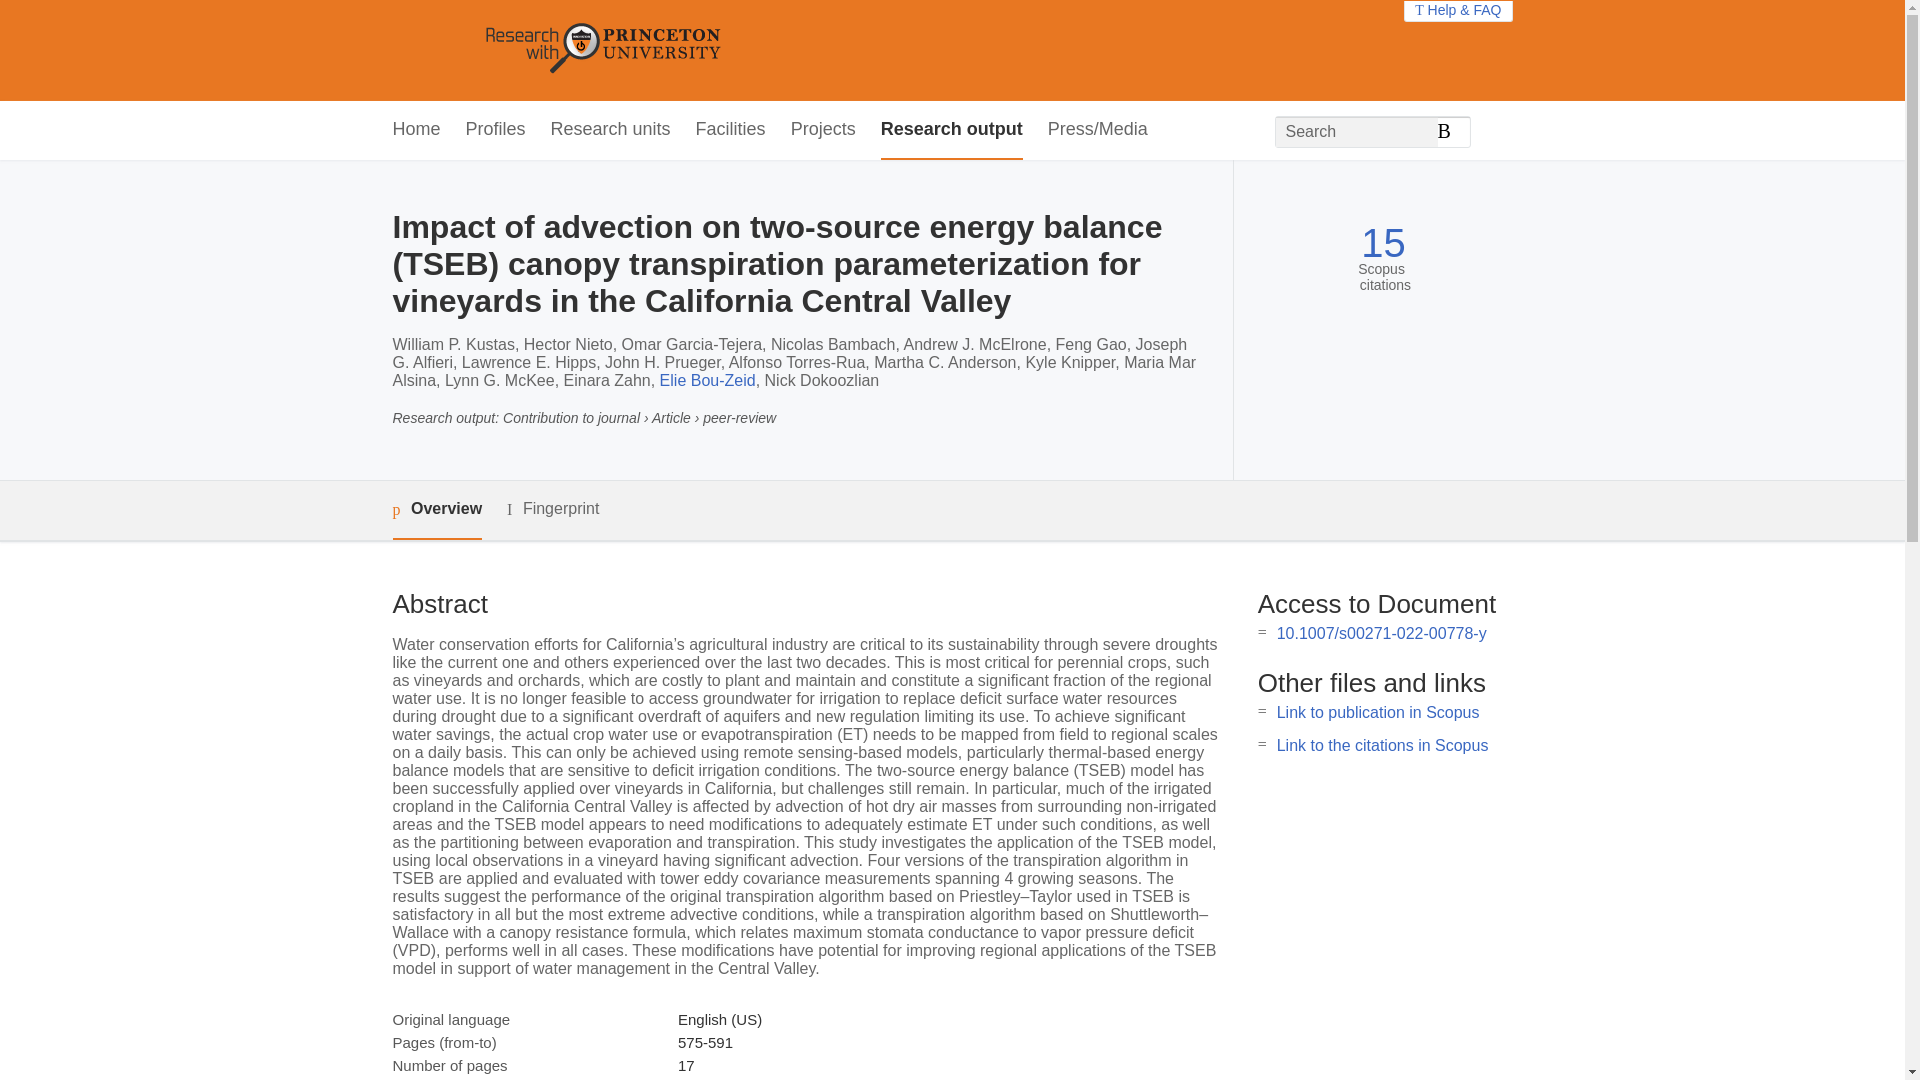 The height and width of the screenshot is (1080, 1920). Describe the element at coordinates (824, 130) in the screenshot. I see `Projects` at that location.